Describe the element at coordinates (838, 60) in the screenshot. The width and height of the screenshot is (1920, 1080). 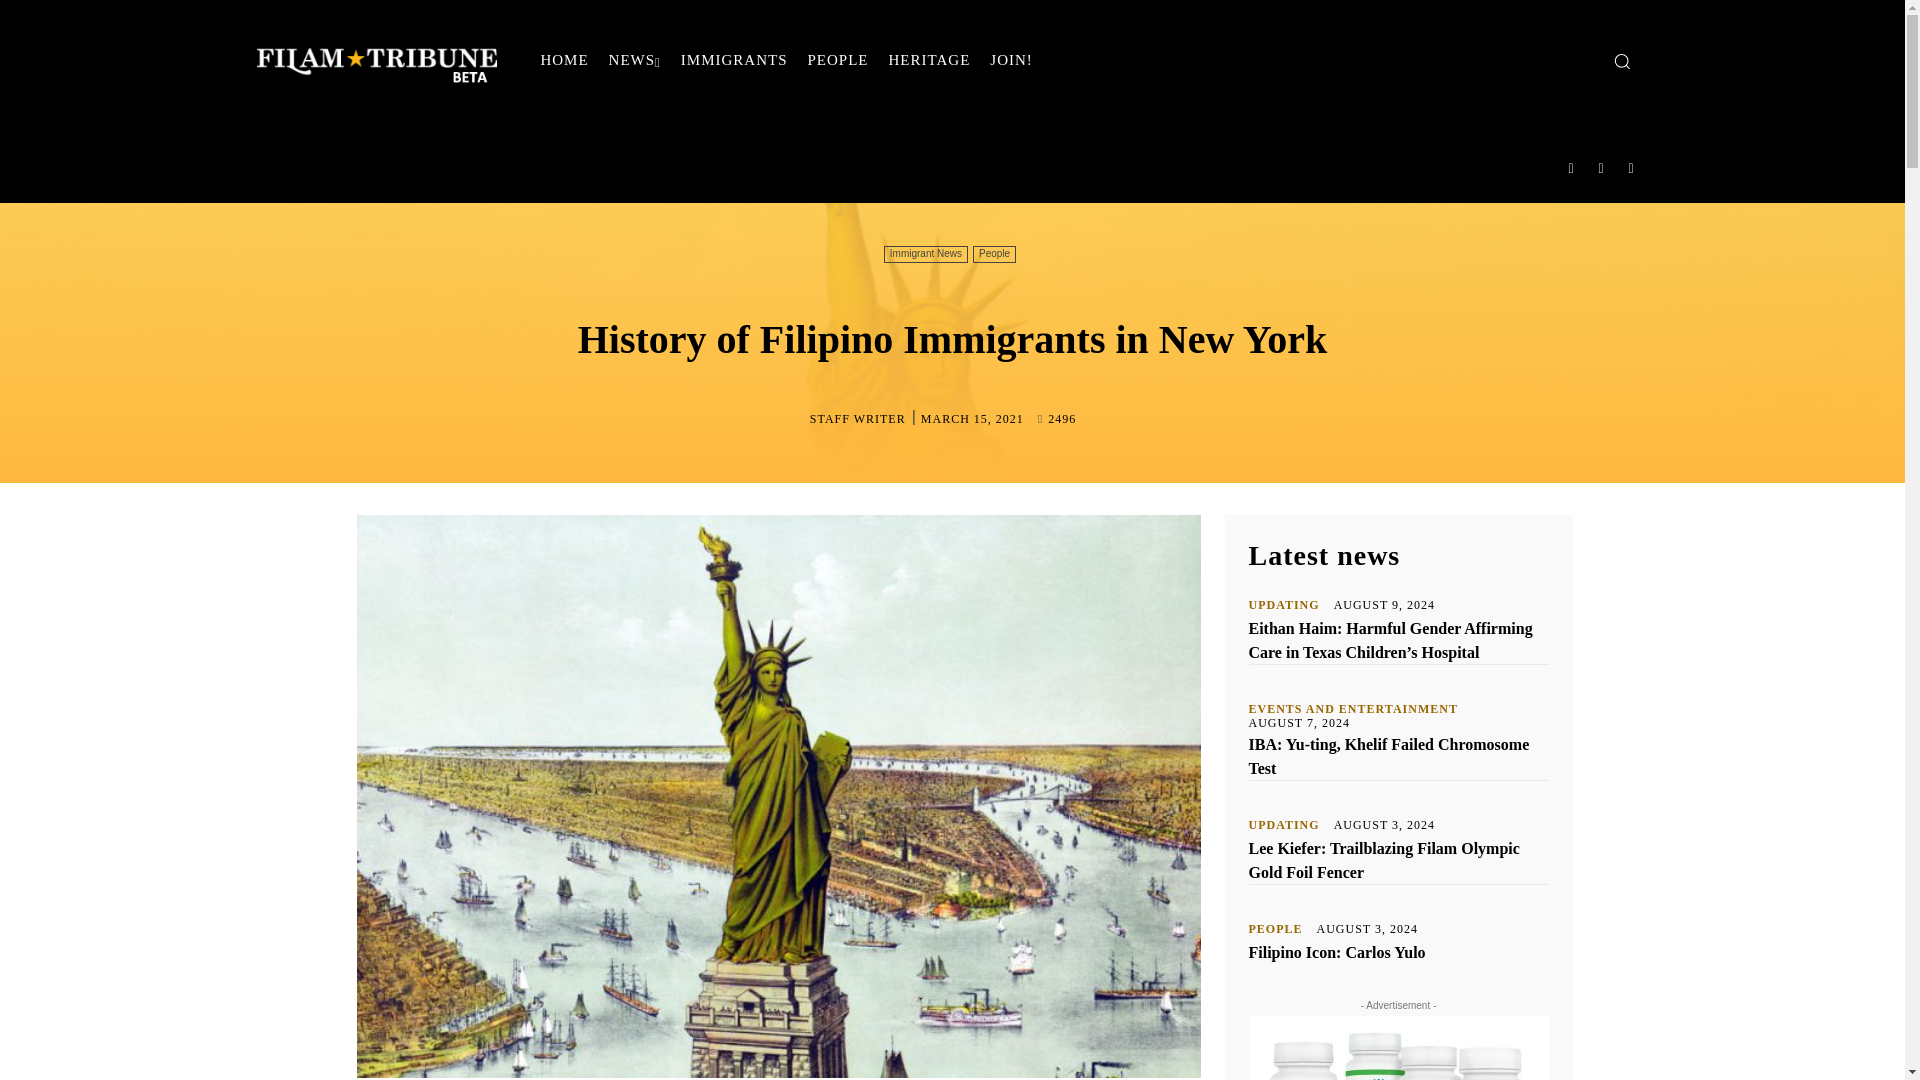
I see `PEOPLE` at that location.